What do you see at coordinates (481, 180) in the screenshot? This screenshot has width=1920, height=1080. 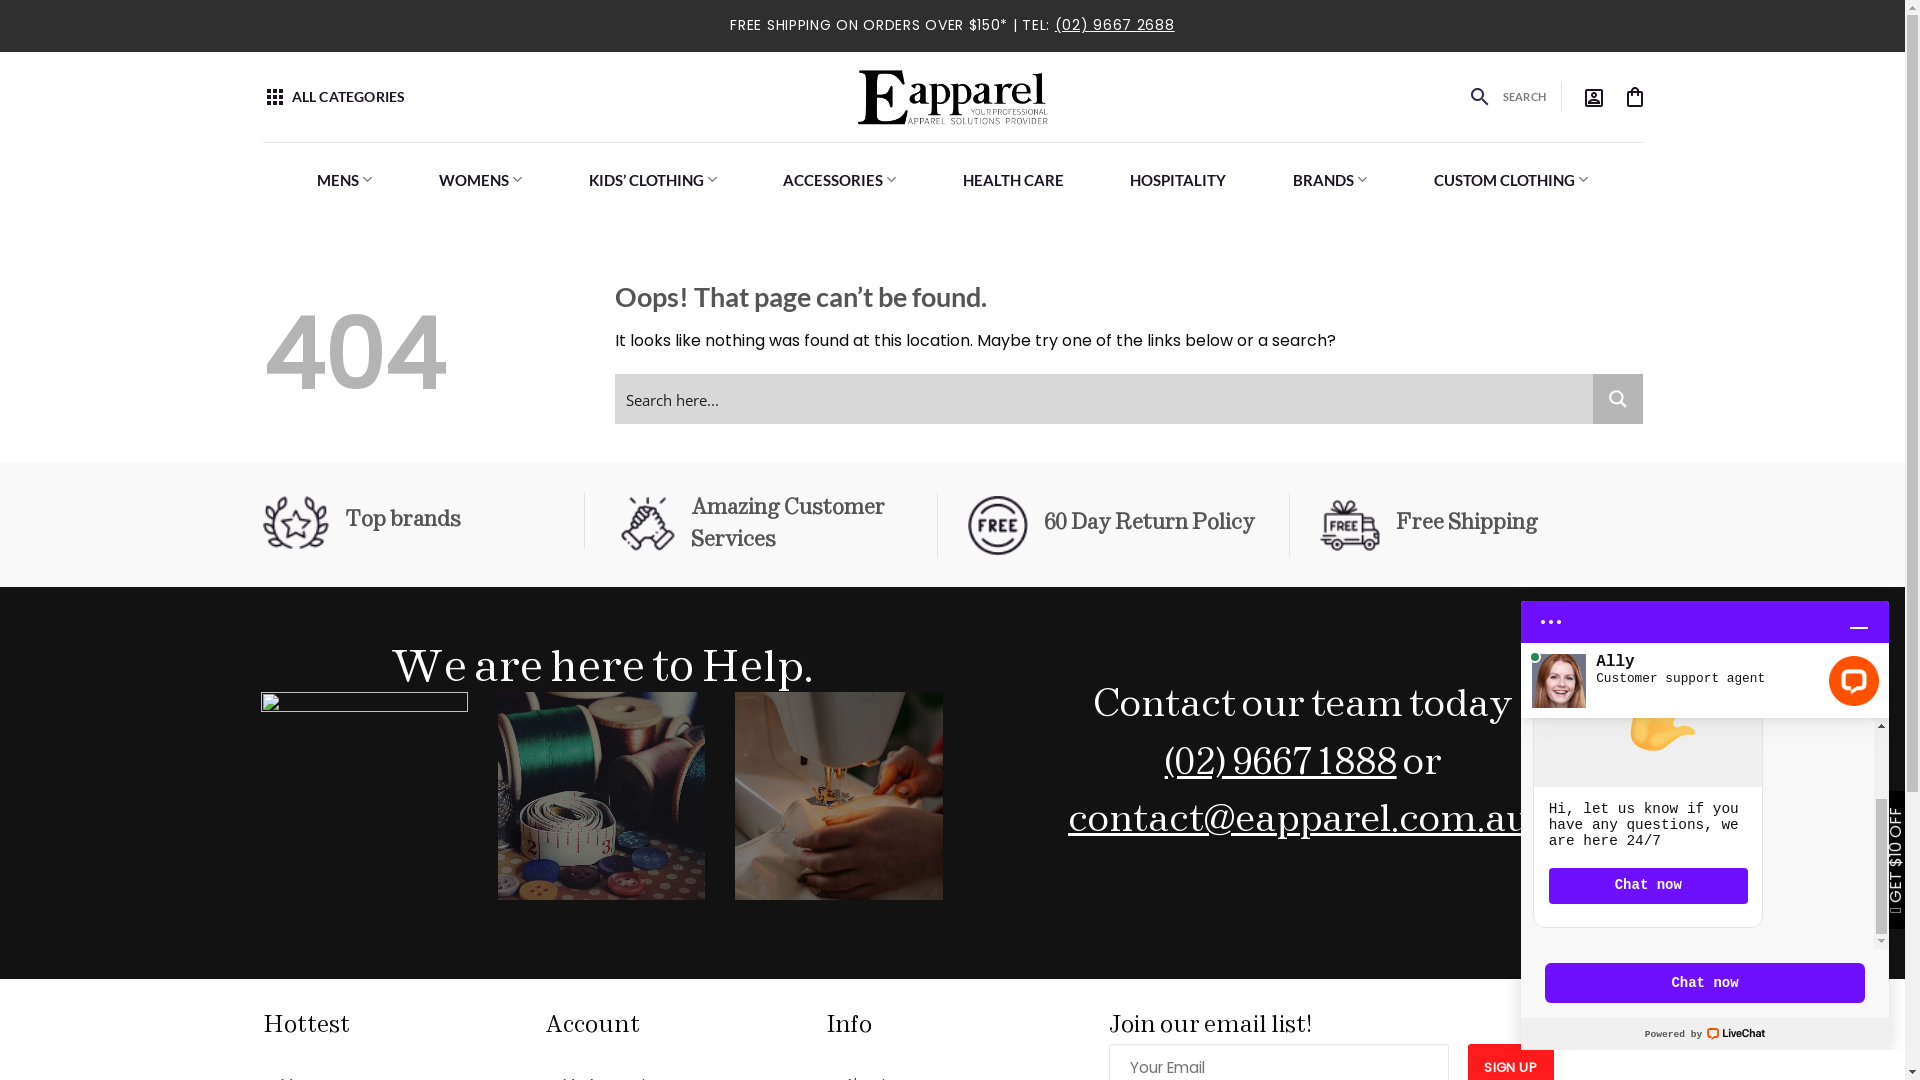 I see `WOMENS` at bounding box center [481, 180].